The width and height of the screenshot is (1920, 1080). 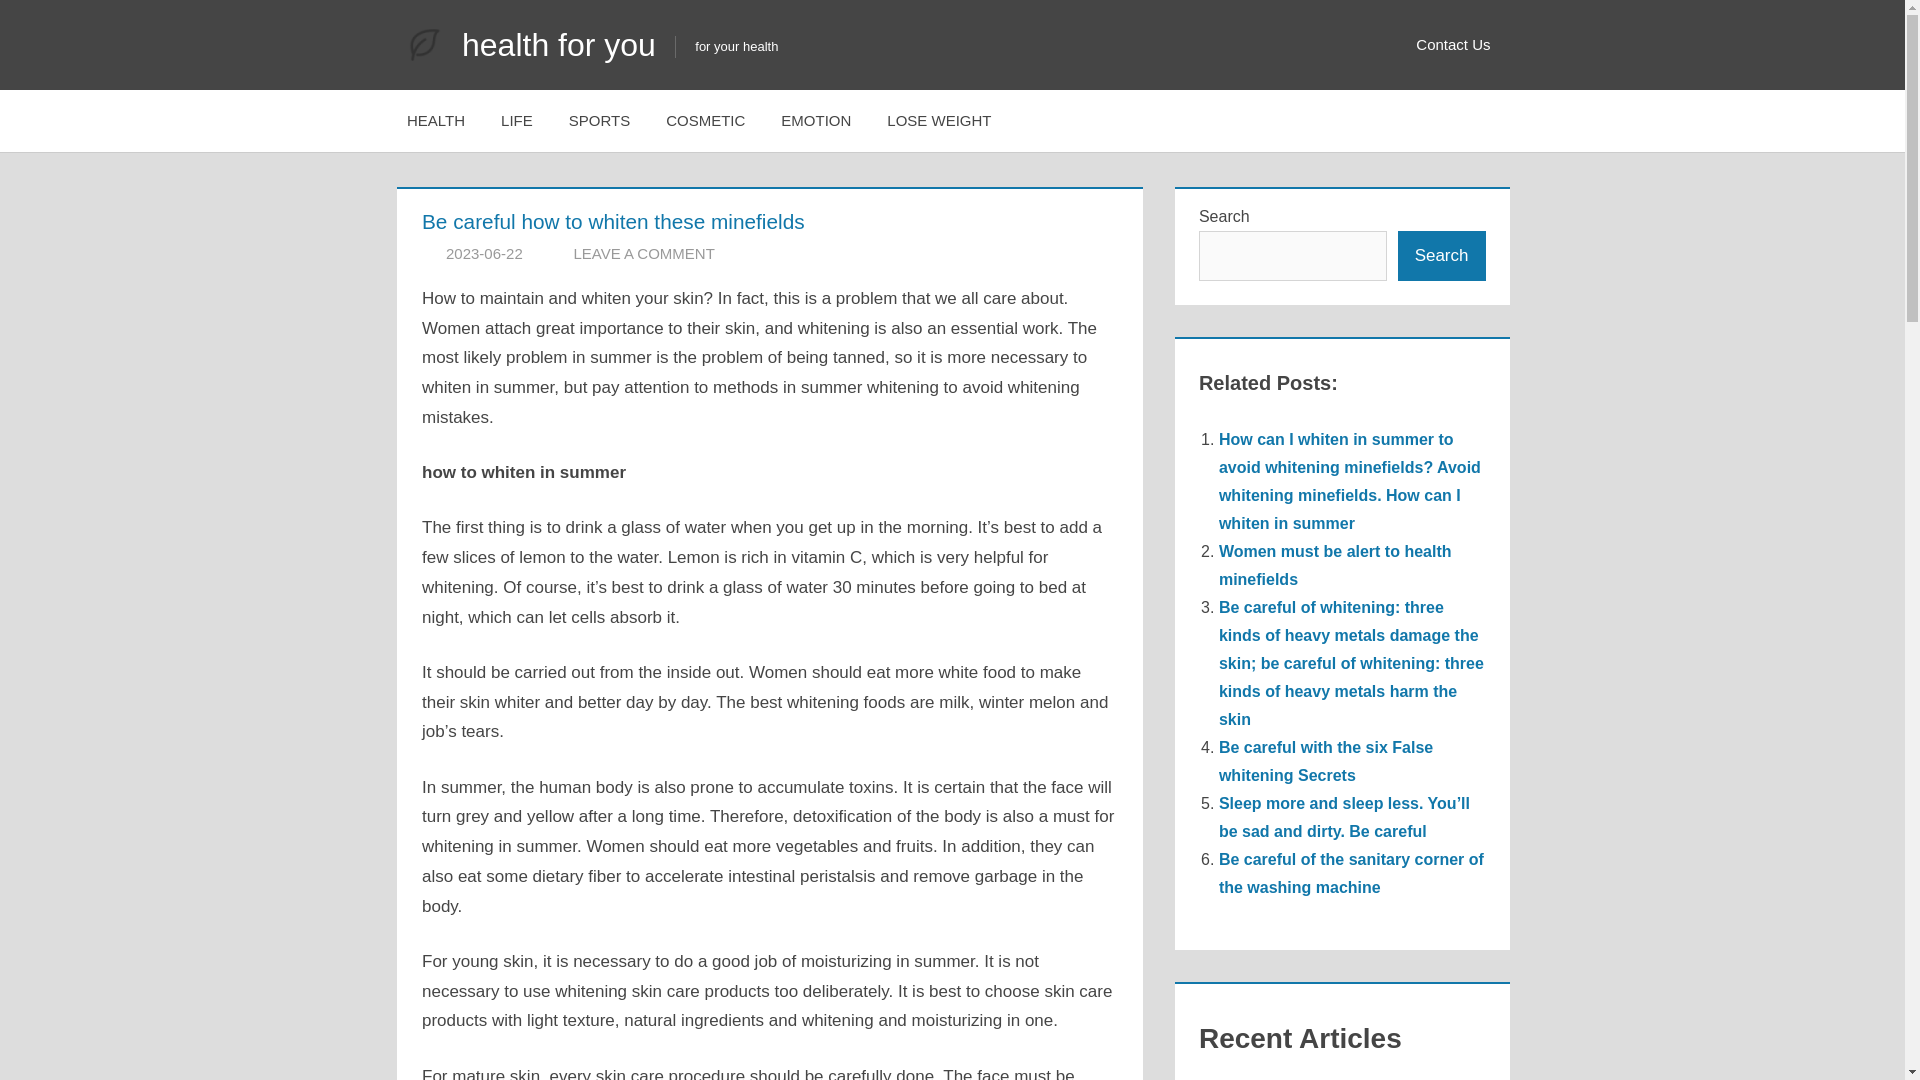 What do you see at coordinates (705, 120) in the screenshot?
I see `COSMETIC` at bounding box center [705, 120].